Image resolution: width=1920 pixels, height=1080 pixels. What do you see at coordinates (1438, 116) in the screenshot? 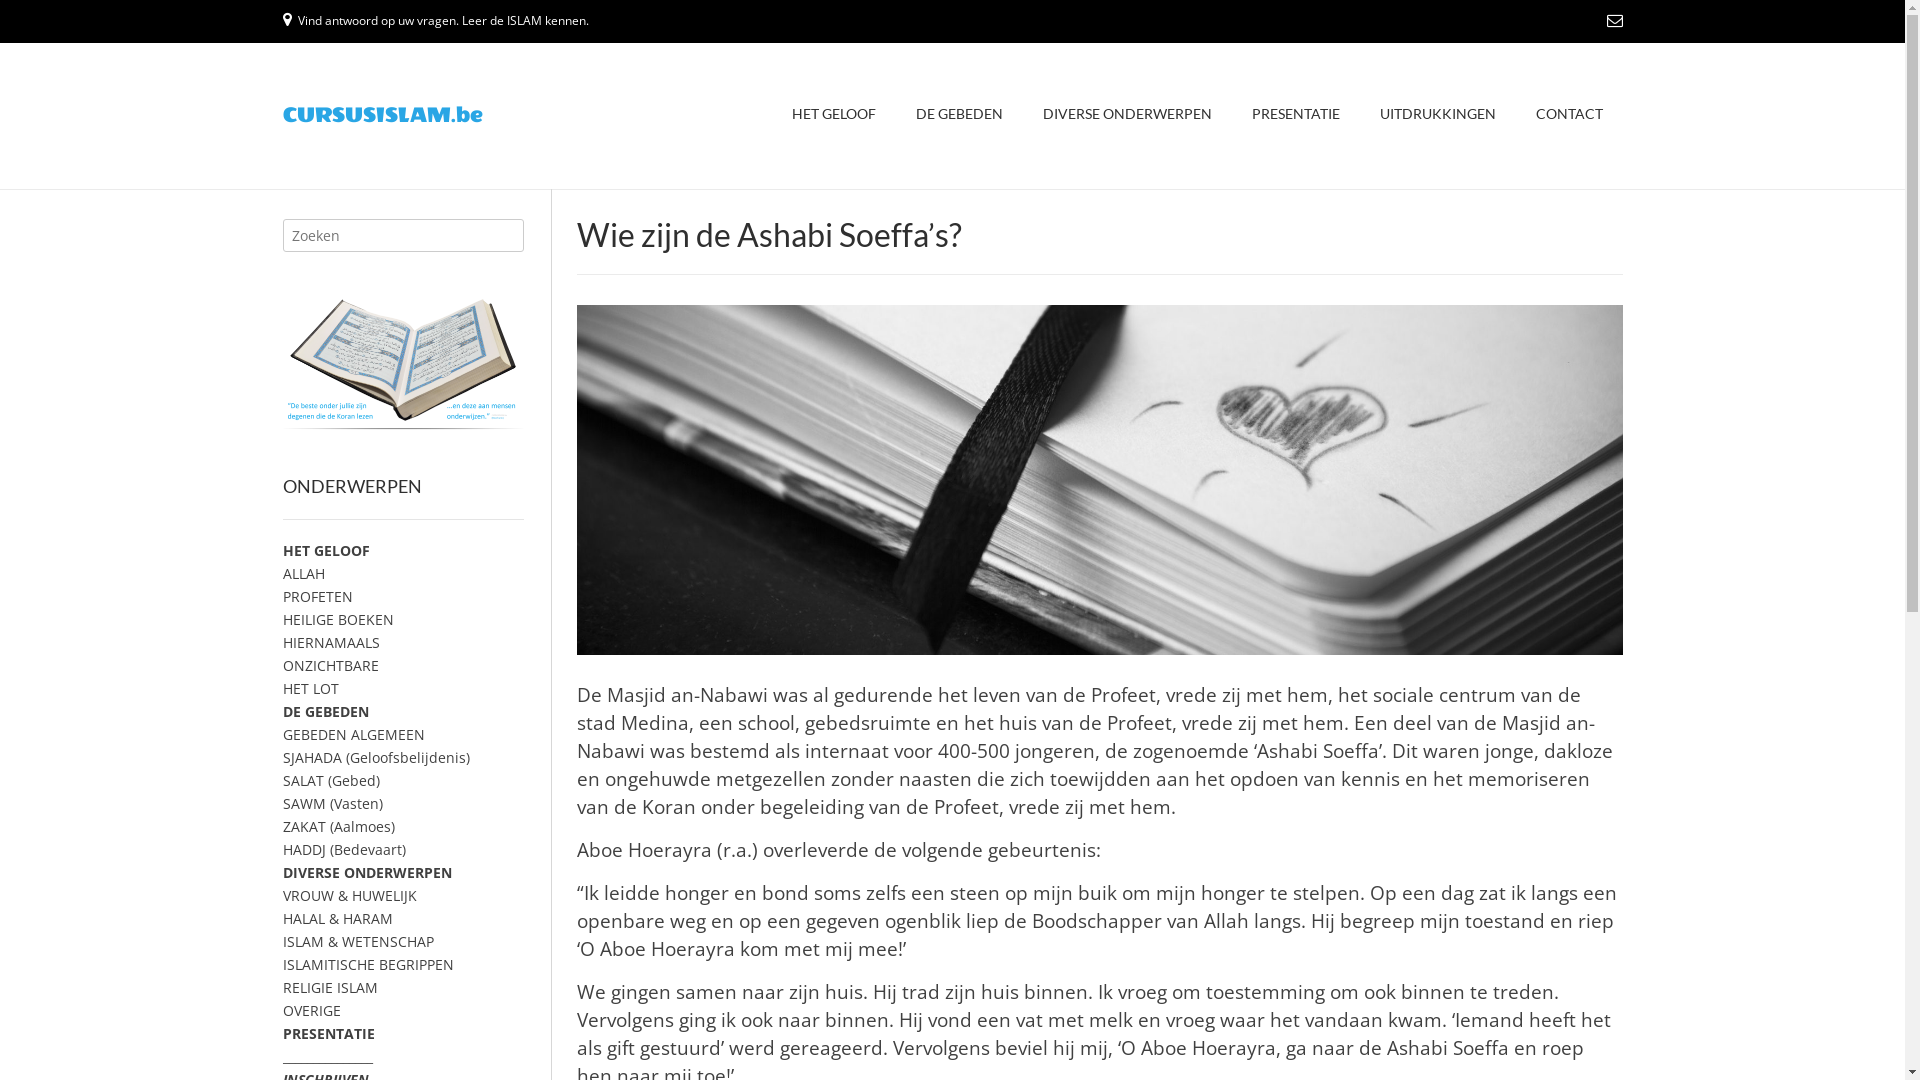
I see `UITDRUKKINGEN` at bounding box center [1438, 116].